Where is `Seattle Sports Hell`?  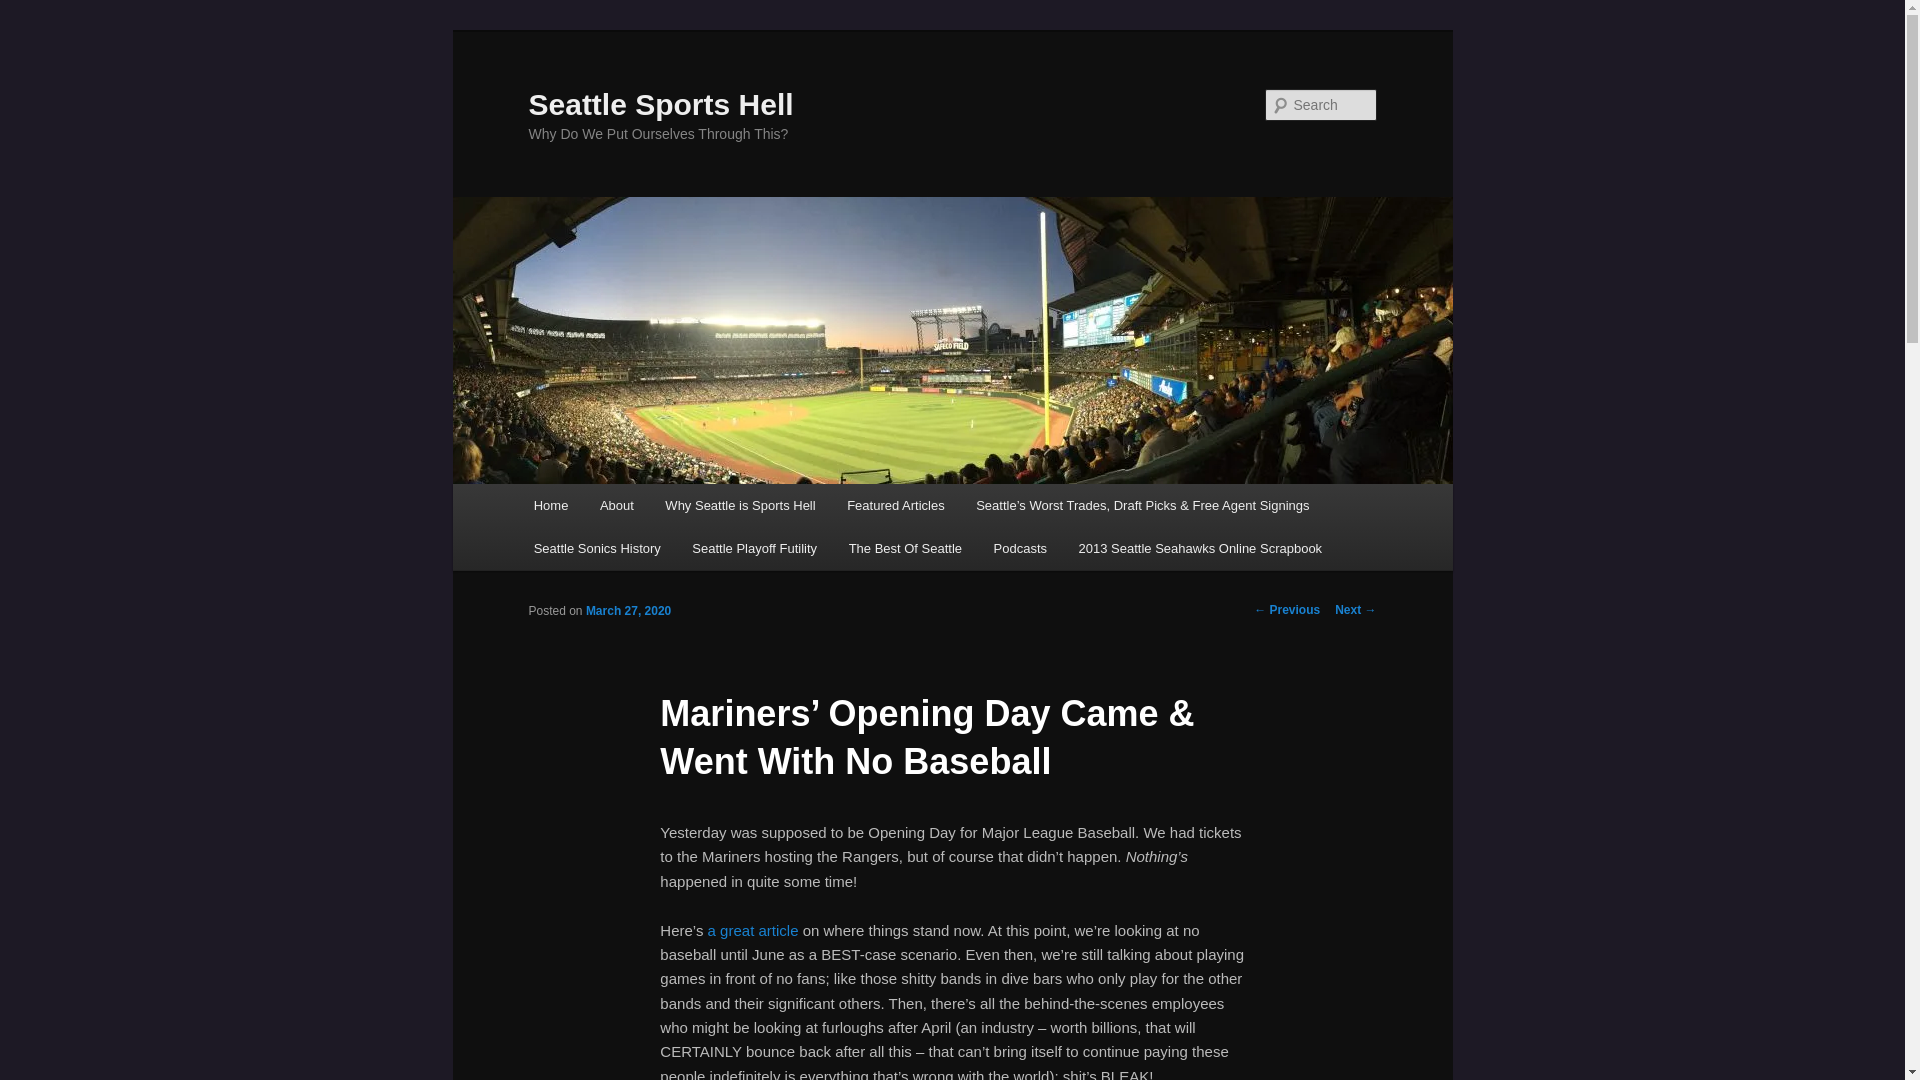 Seattle Sports Hell is located at coordinates (660, 104).